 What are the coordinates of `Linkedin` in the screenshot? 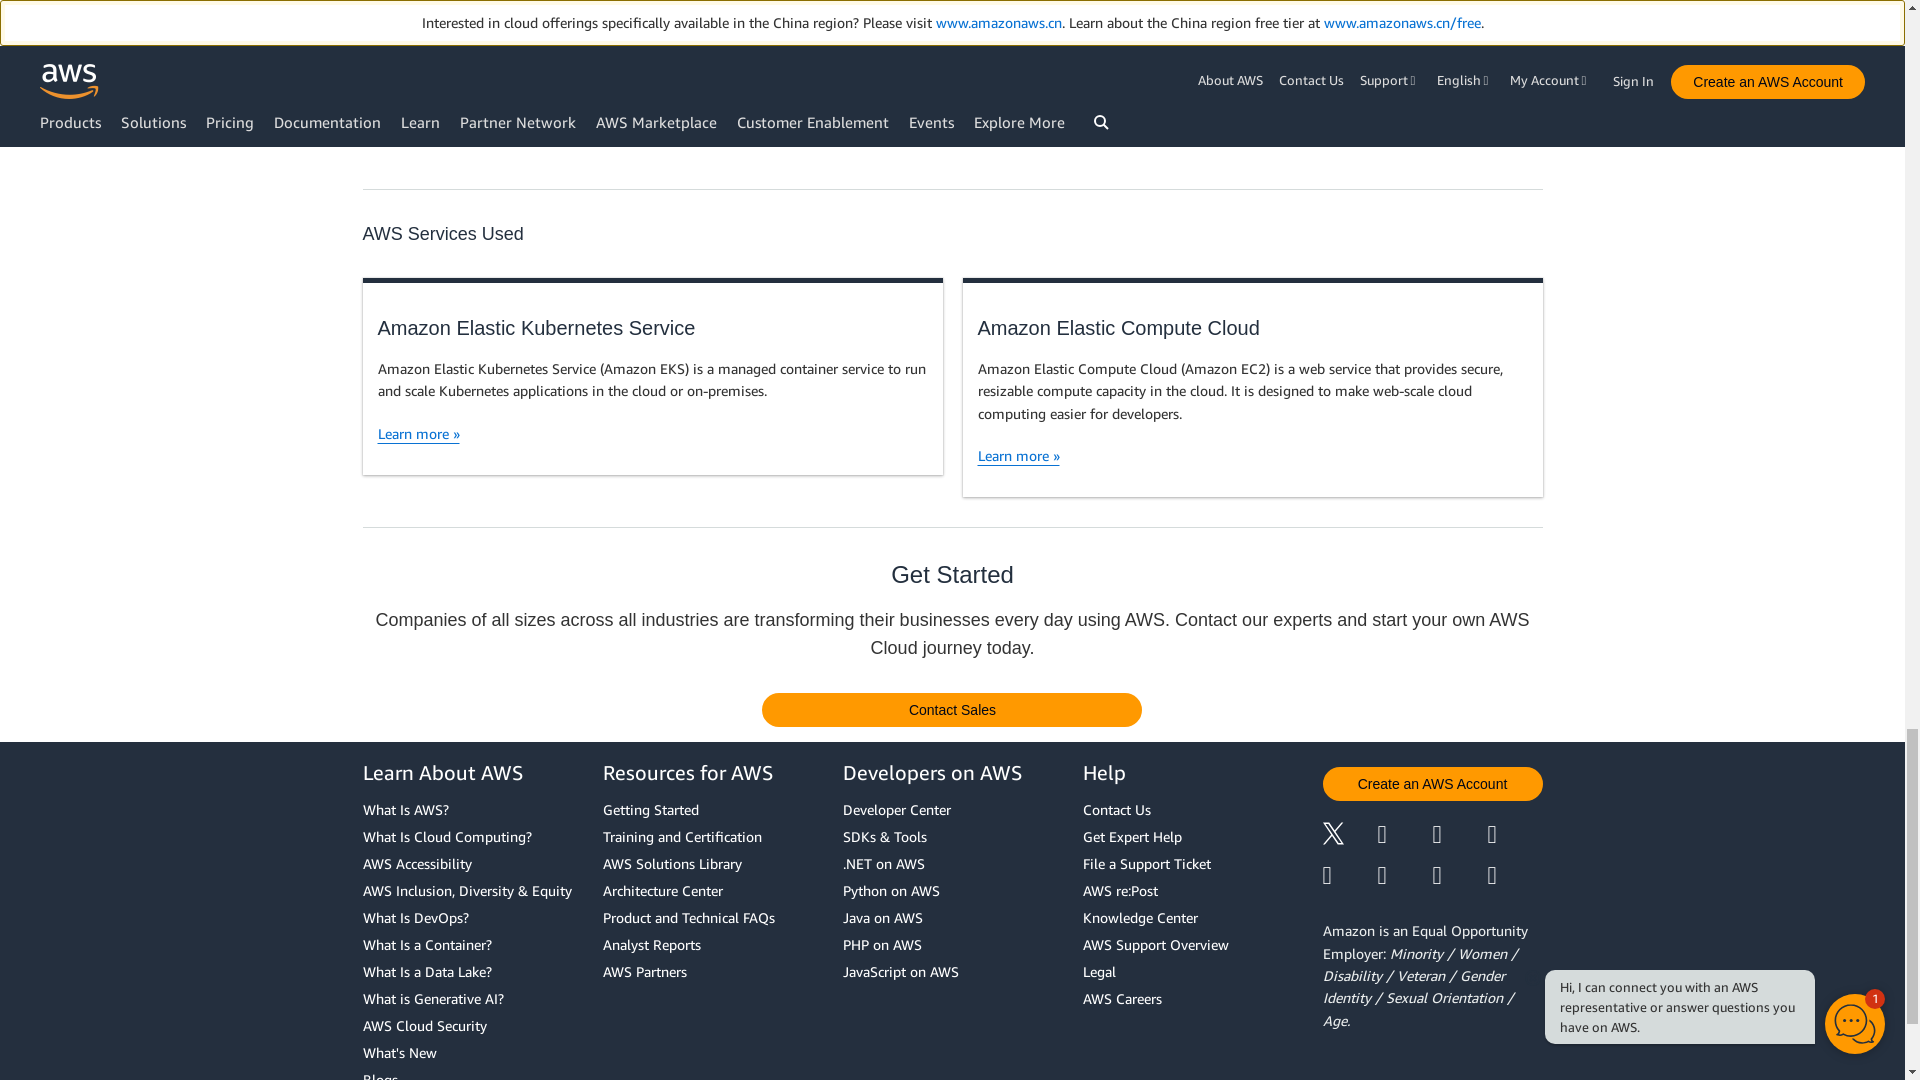 It's located at (1459, 836).